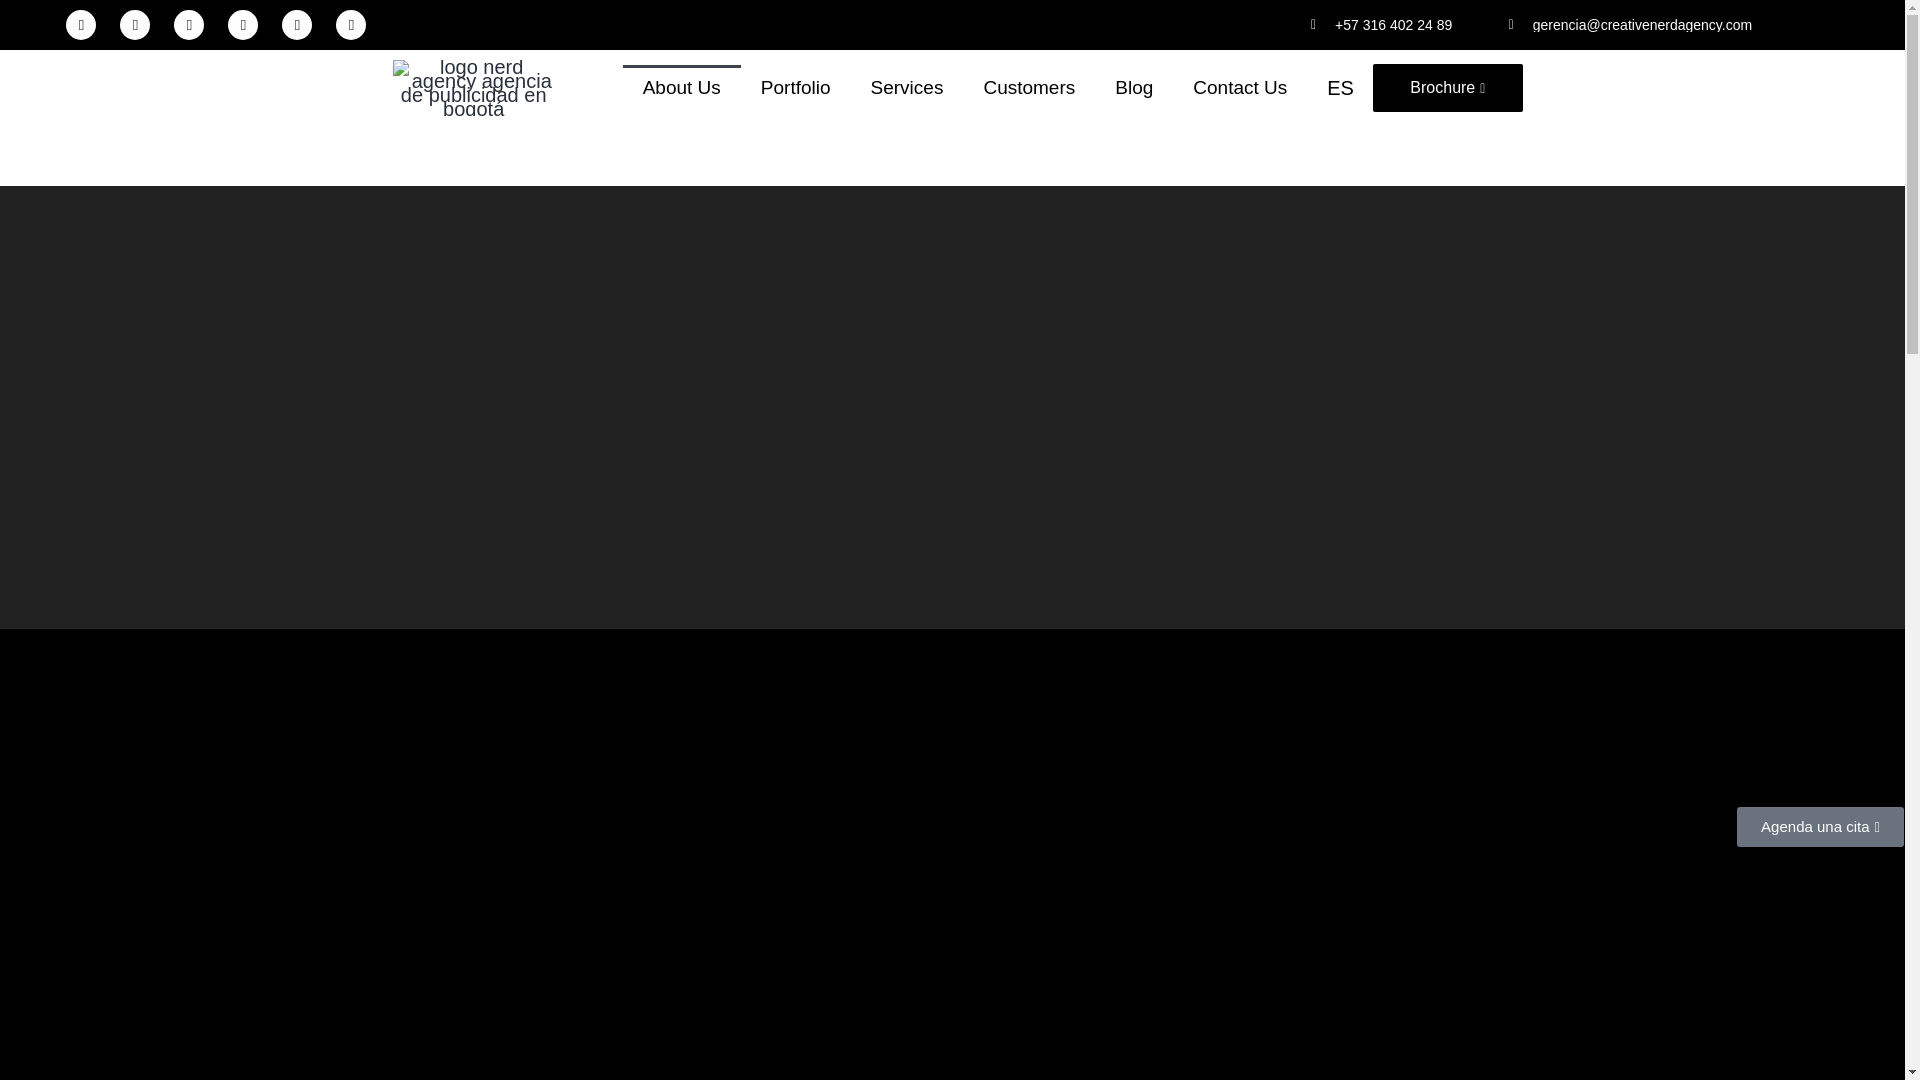  Describe the element at coordinates (1028, 88) in the screenshot. I see `Customers` at that location.